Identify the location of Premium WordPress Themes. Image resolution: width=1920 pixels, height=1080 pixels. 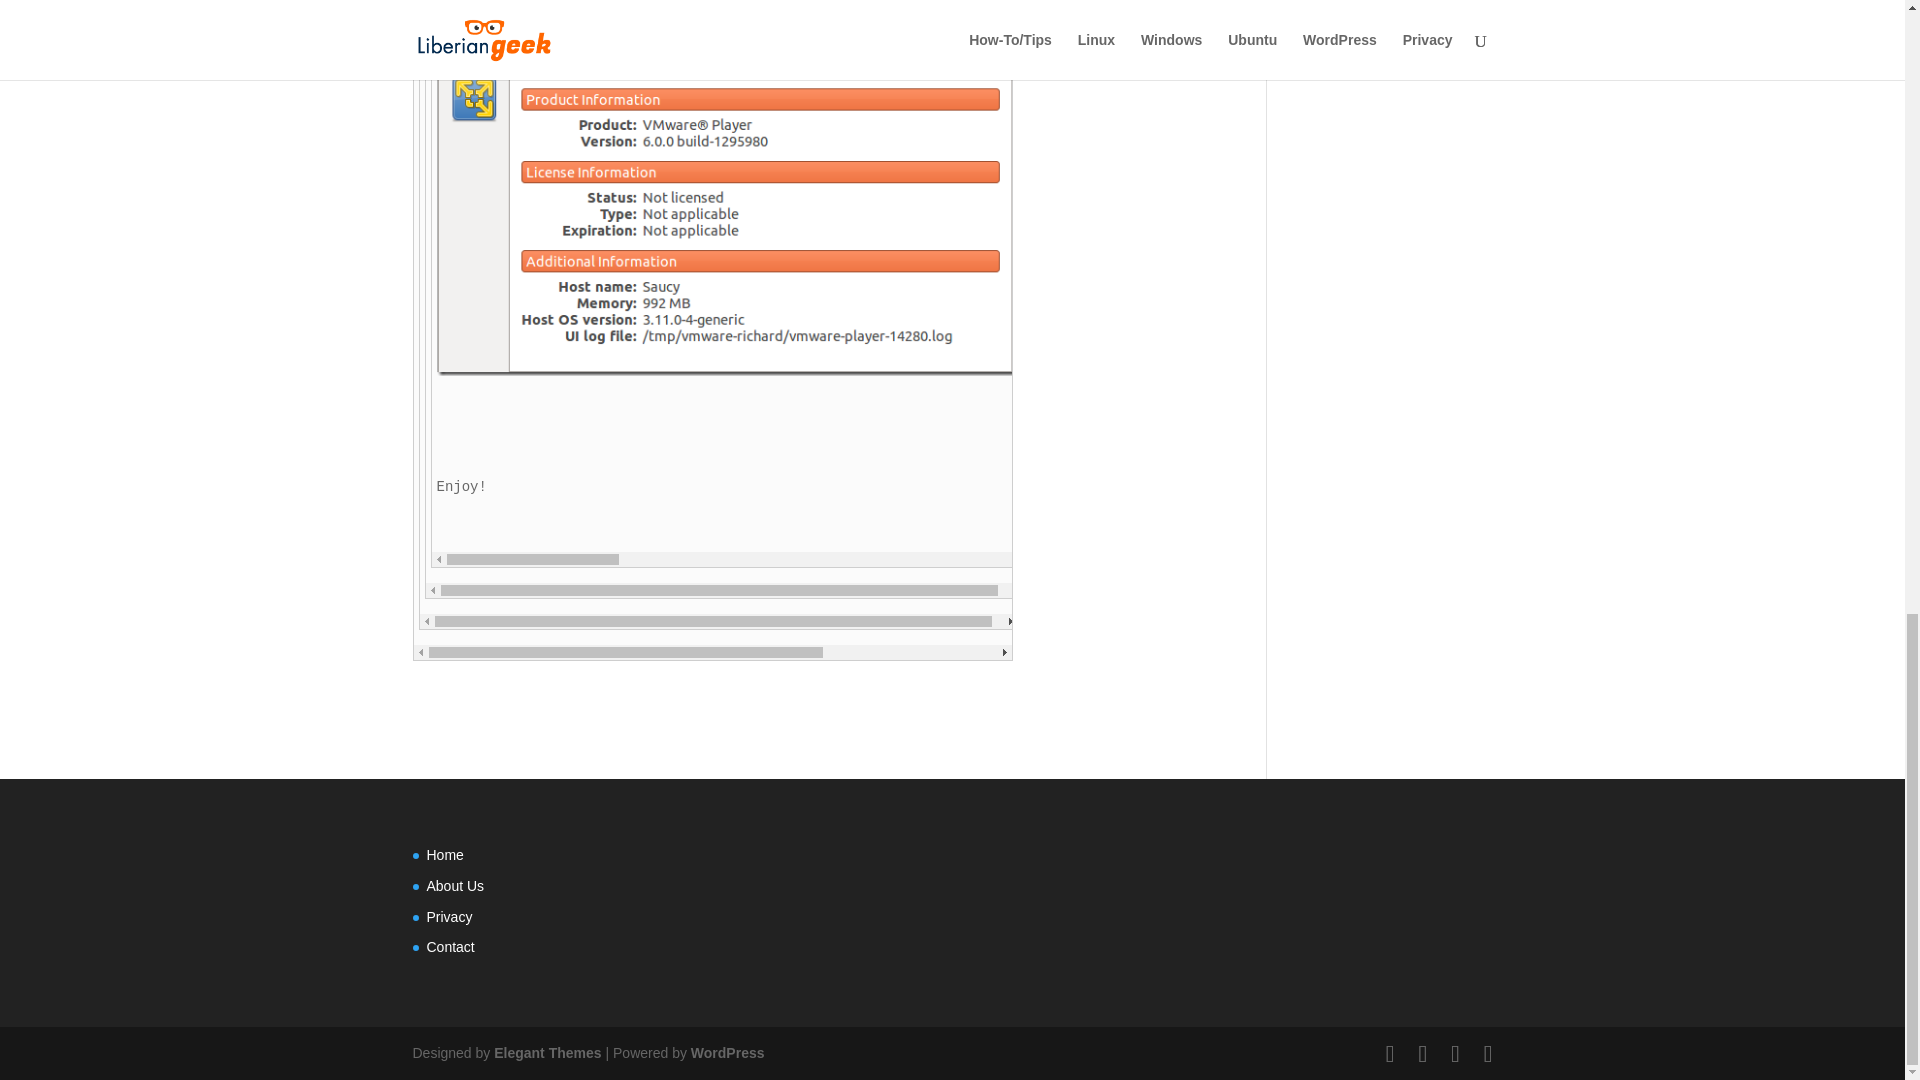
(546, 1052).